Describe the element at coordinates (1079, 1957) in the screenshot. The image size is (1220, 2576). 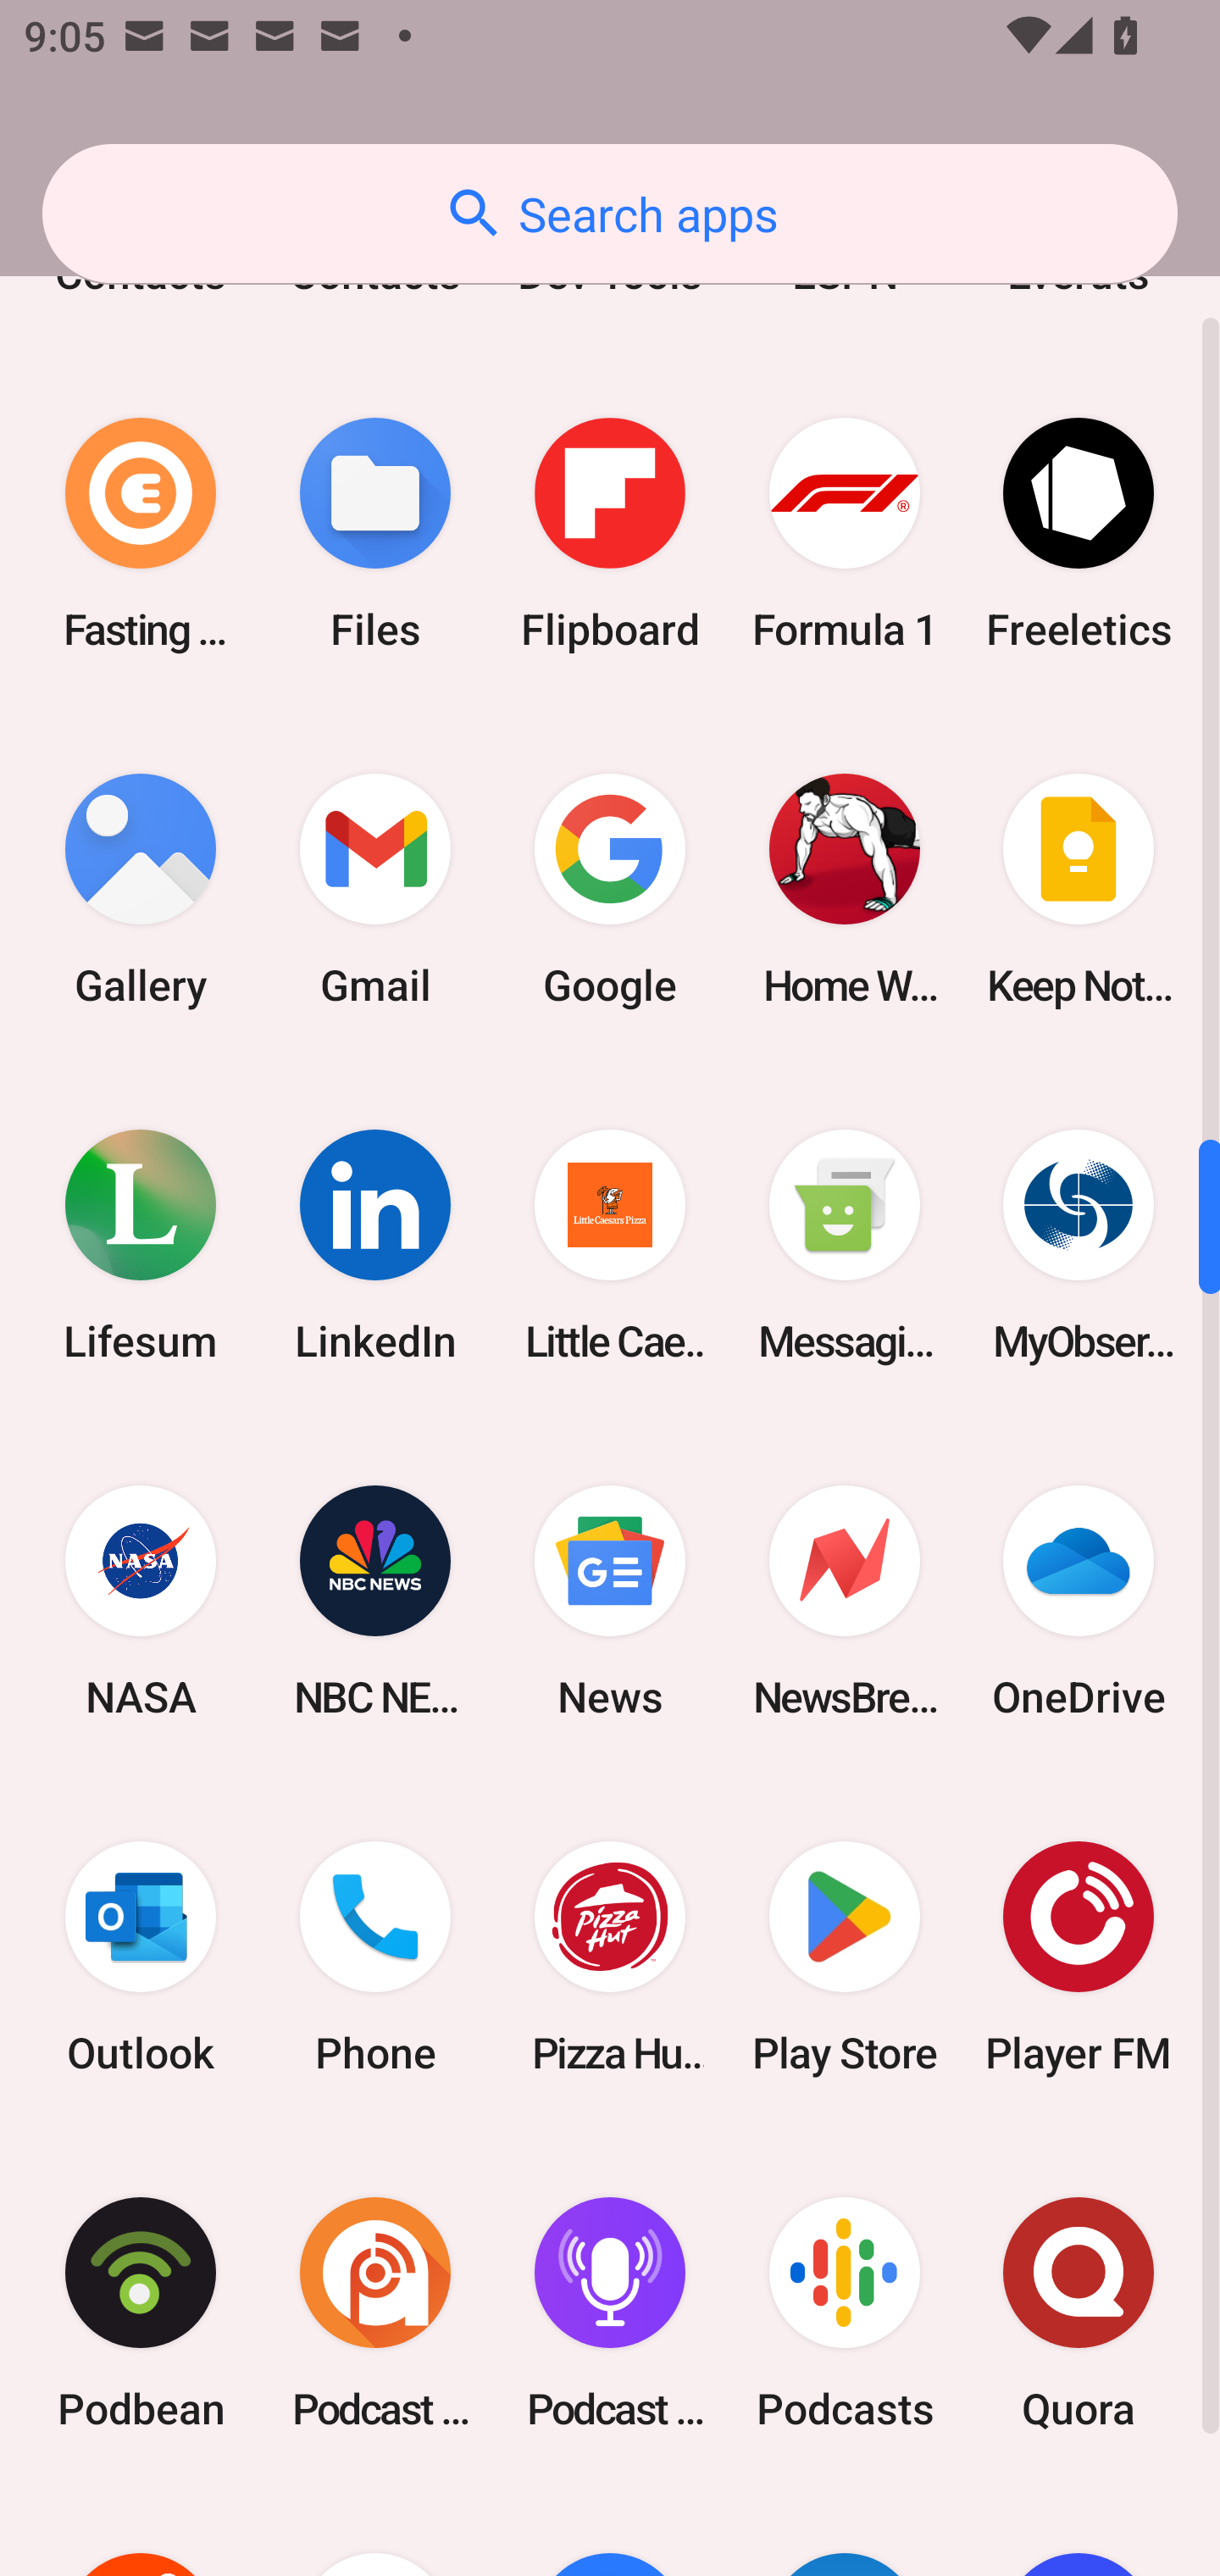
I see `Player FM` at that location.